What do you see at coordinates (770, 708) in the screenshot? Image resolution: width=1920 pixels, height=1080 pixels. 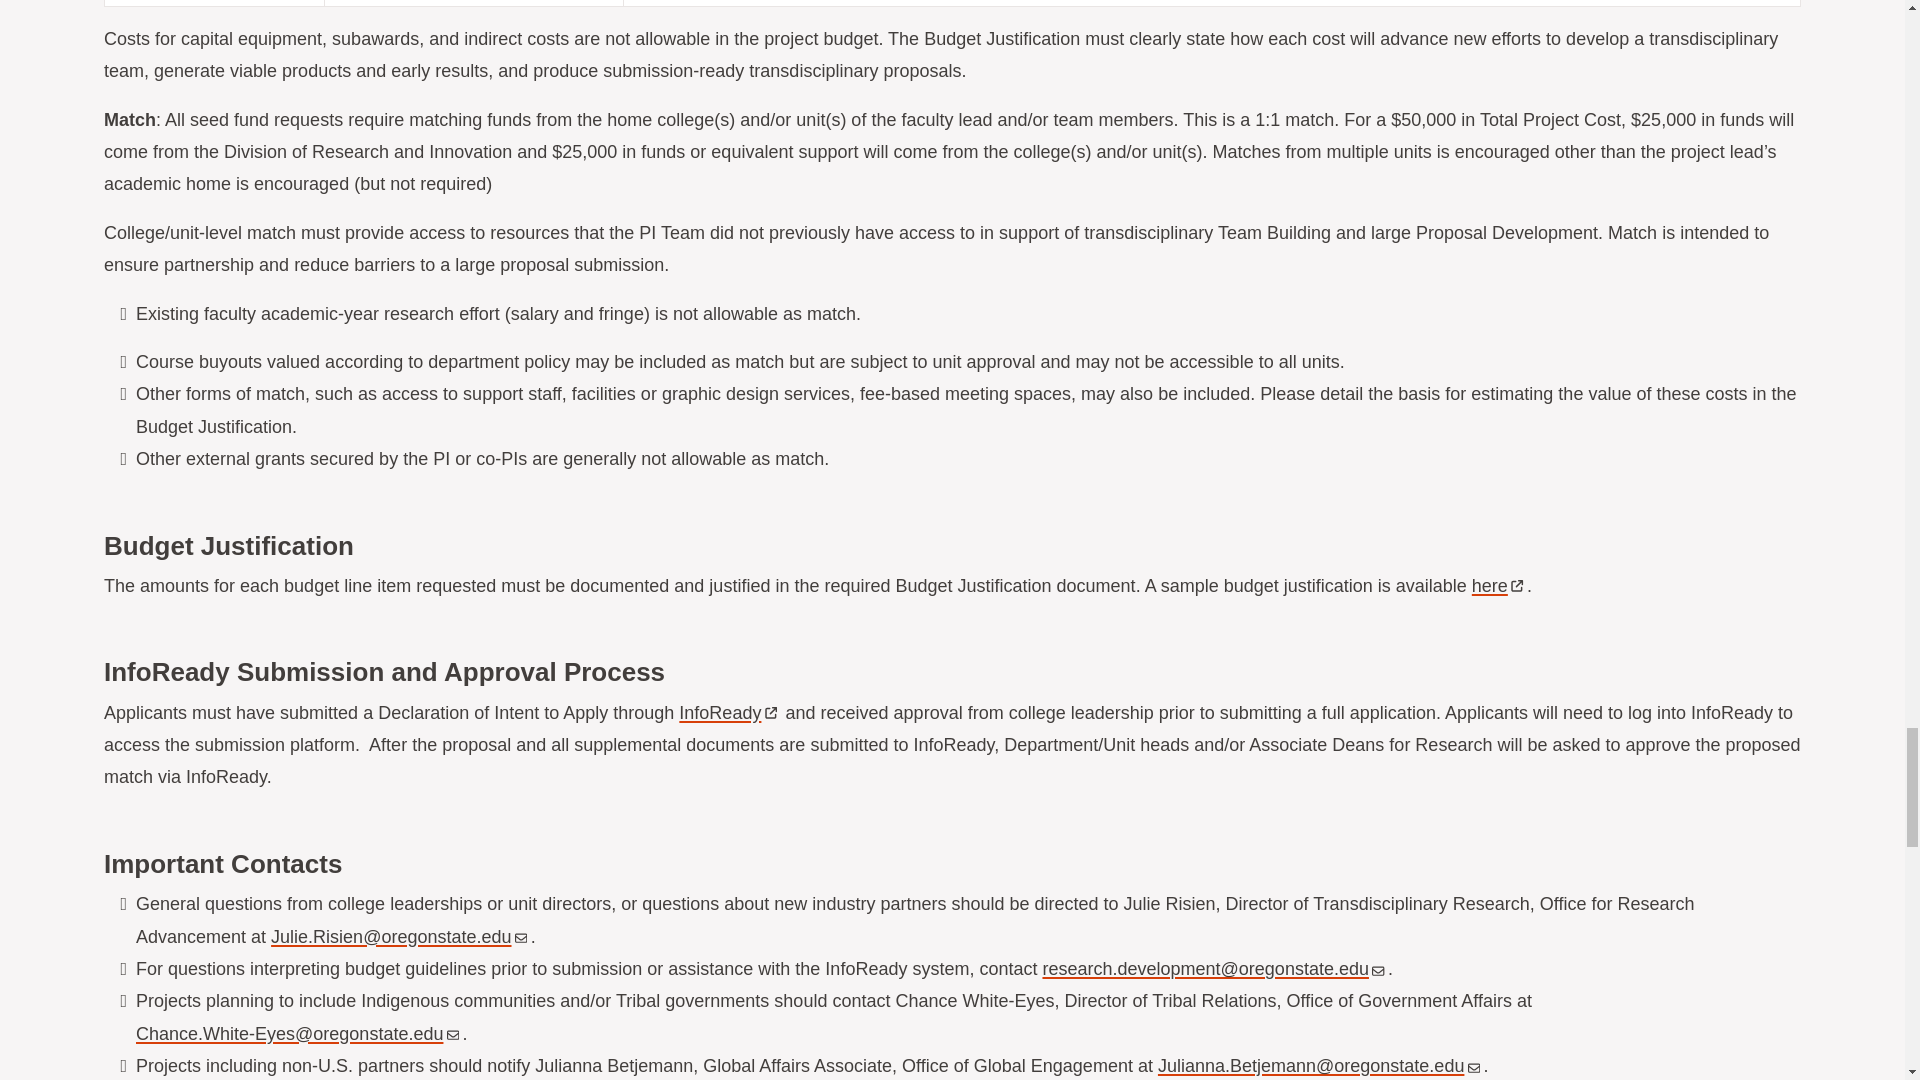 I see `Link is external` at bounding box center [770, 708].